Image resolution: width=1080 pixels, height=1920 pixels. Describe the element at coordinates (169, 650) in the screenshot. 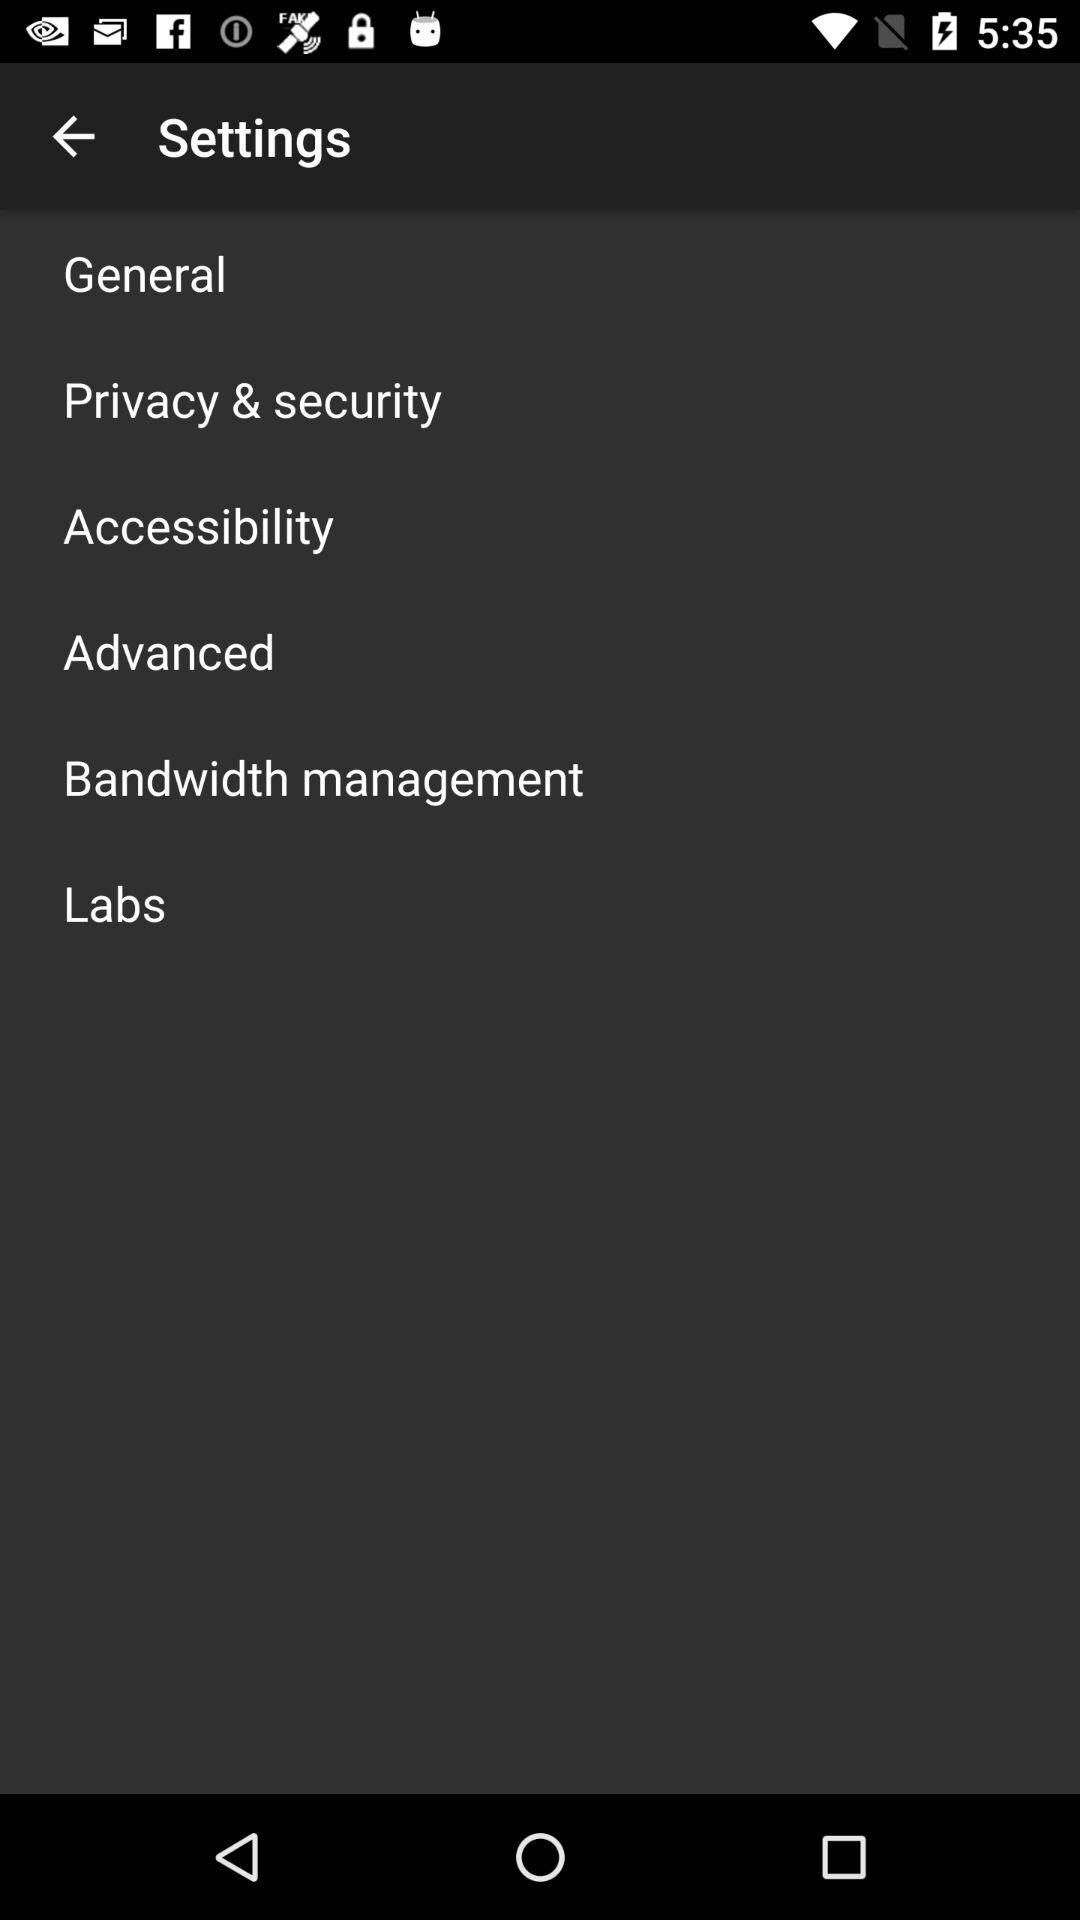

I see `press the advanced` at that location.